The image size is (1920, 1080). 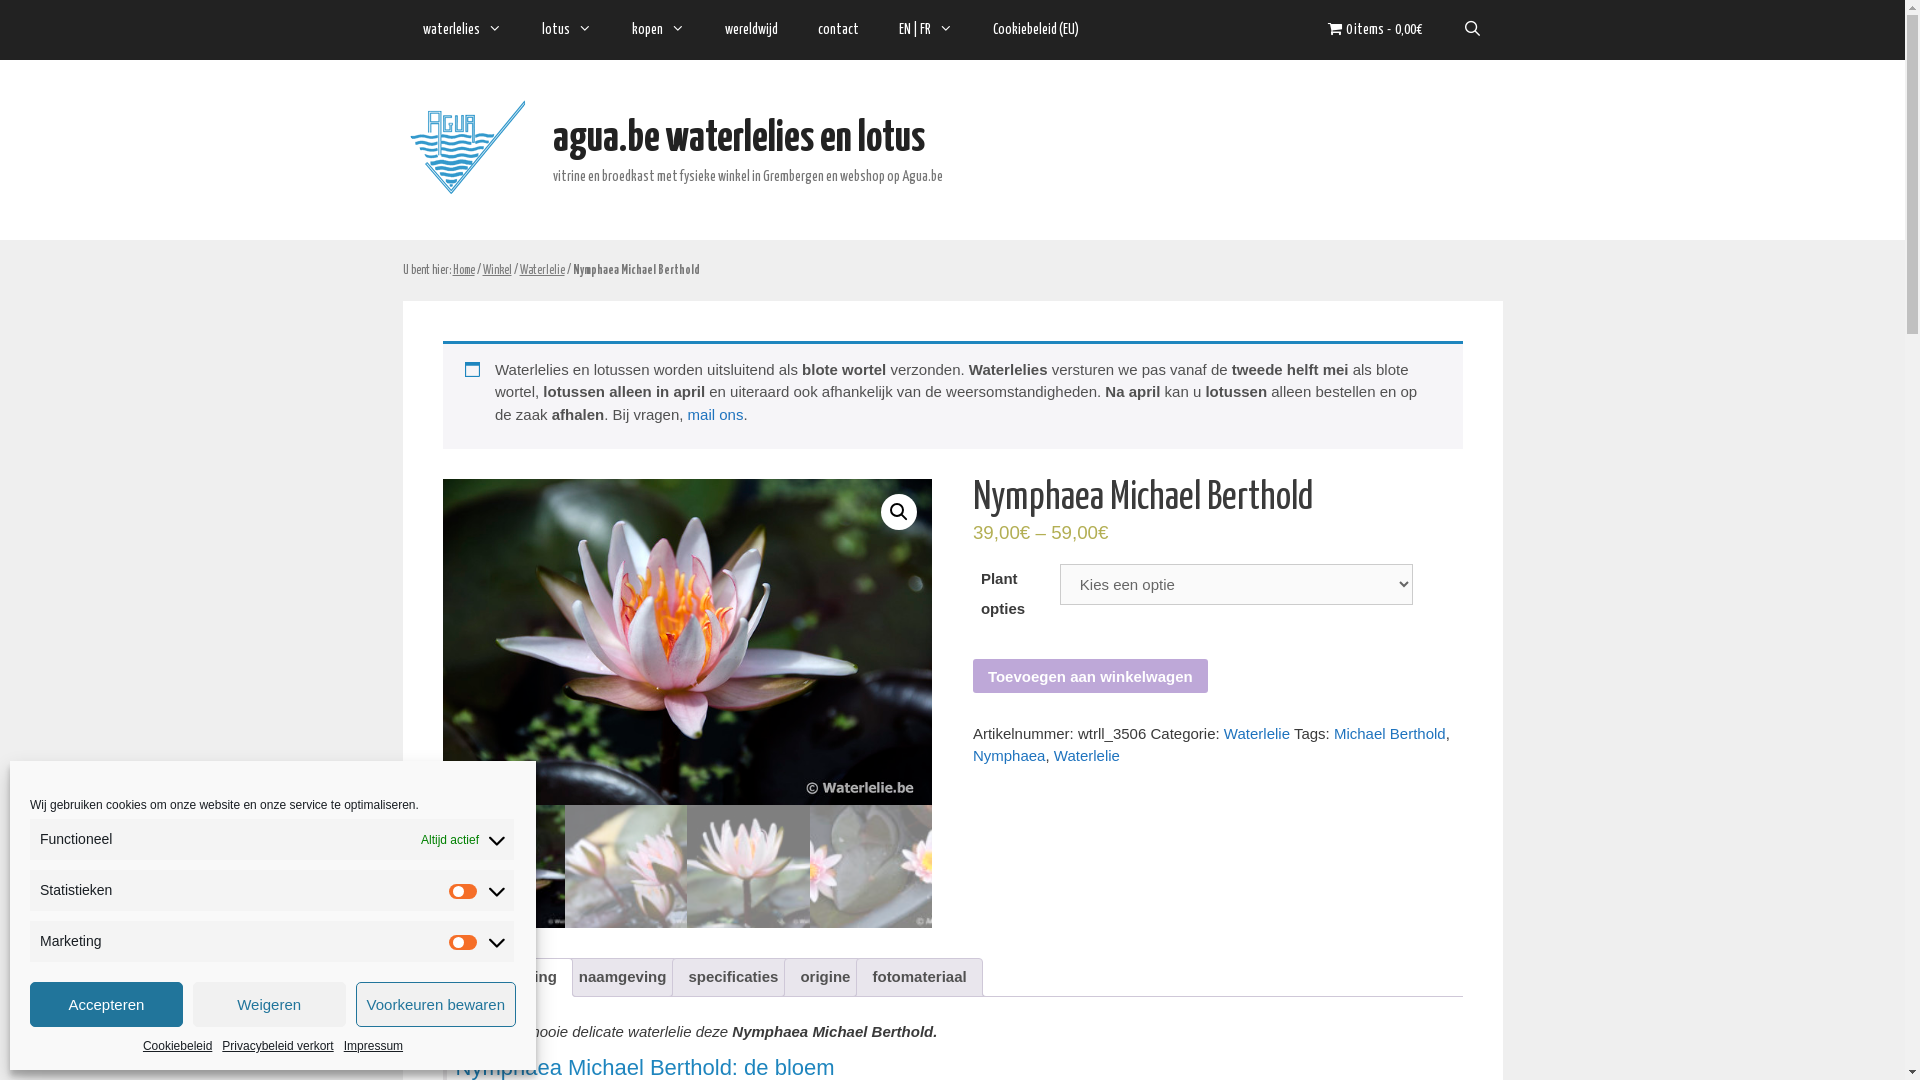 I want to click on waterlelies, so click(x=462, y=30).